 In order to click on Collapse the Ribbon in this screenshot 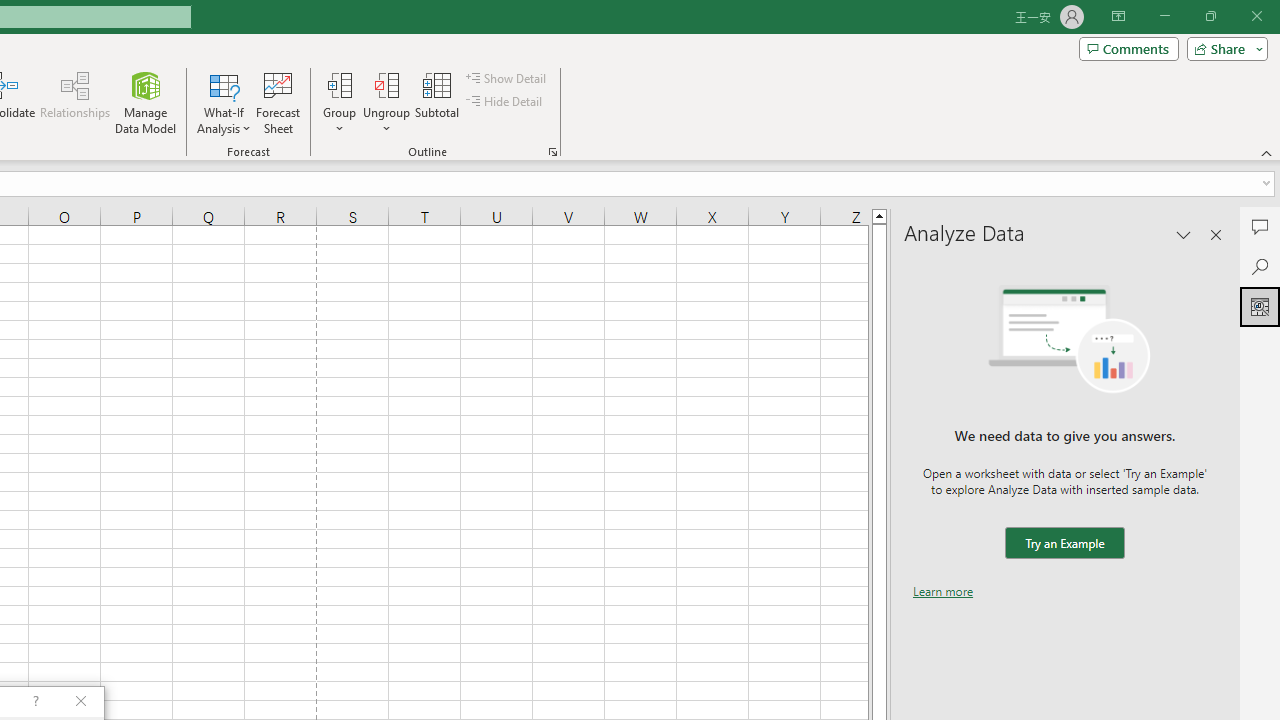, I will do `click(1267, 152)`.